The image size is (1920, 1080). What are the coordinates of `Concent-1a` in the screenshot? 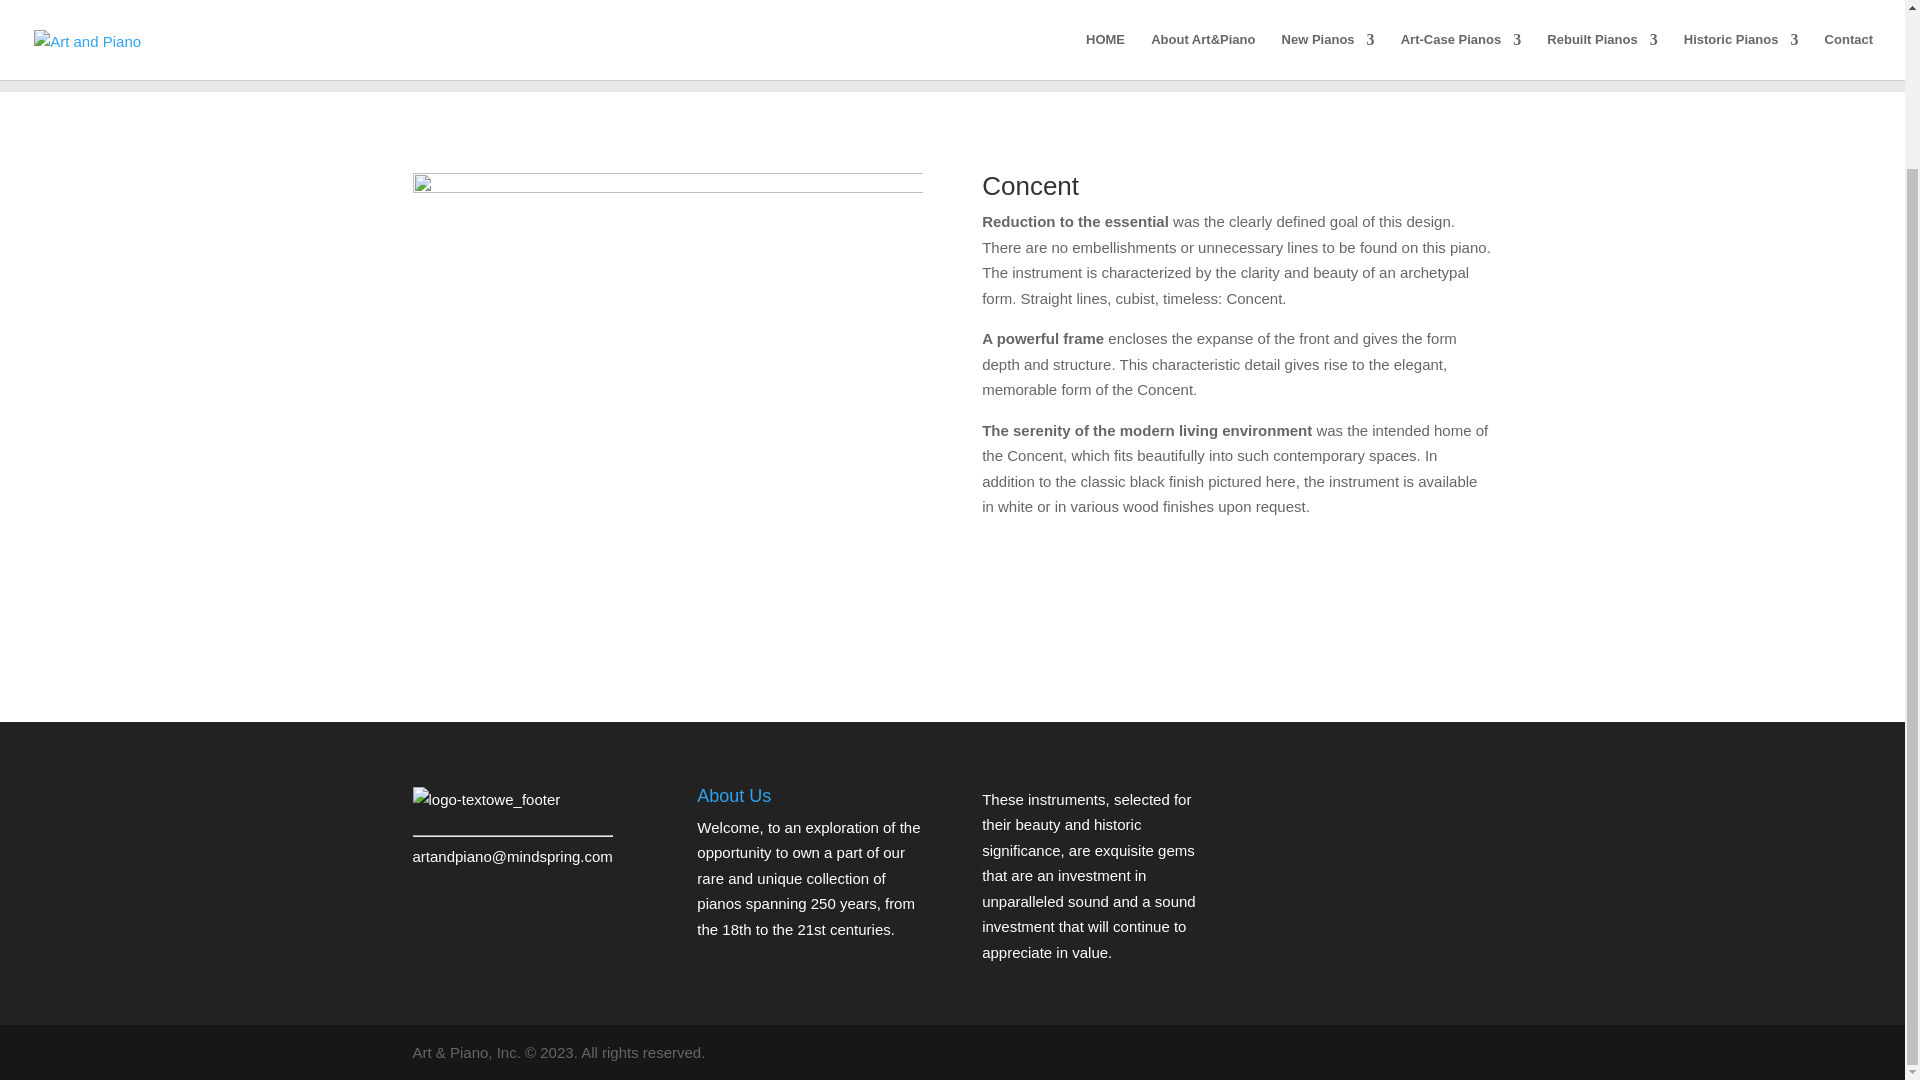 It's located at (666, 379).